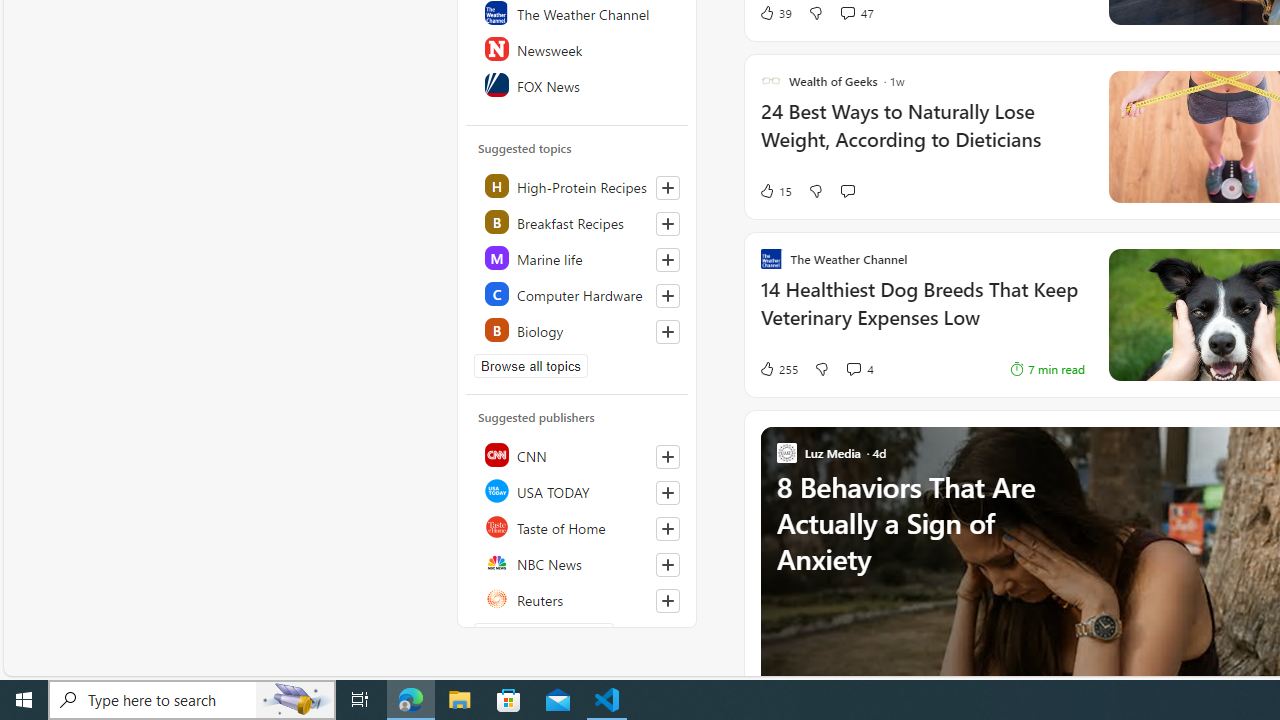 The image size is (1280, 720). Describe the element at coordinates (578, 84) in the screenshot. I see `FOX News` at that location.